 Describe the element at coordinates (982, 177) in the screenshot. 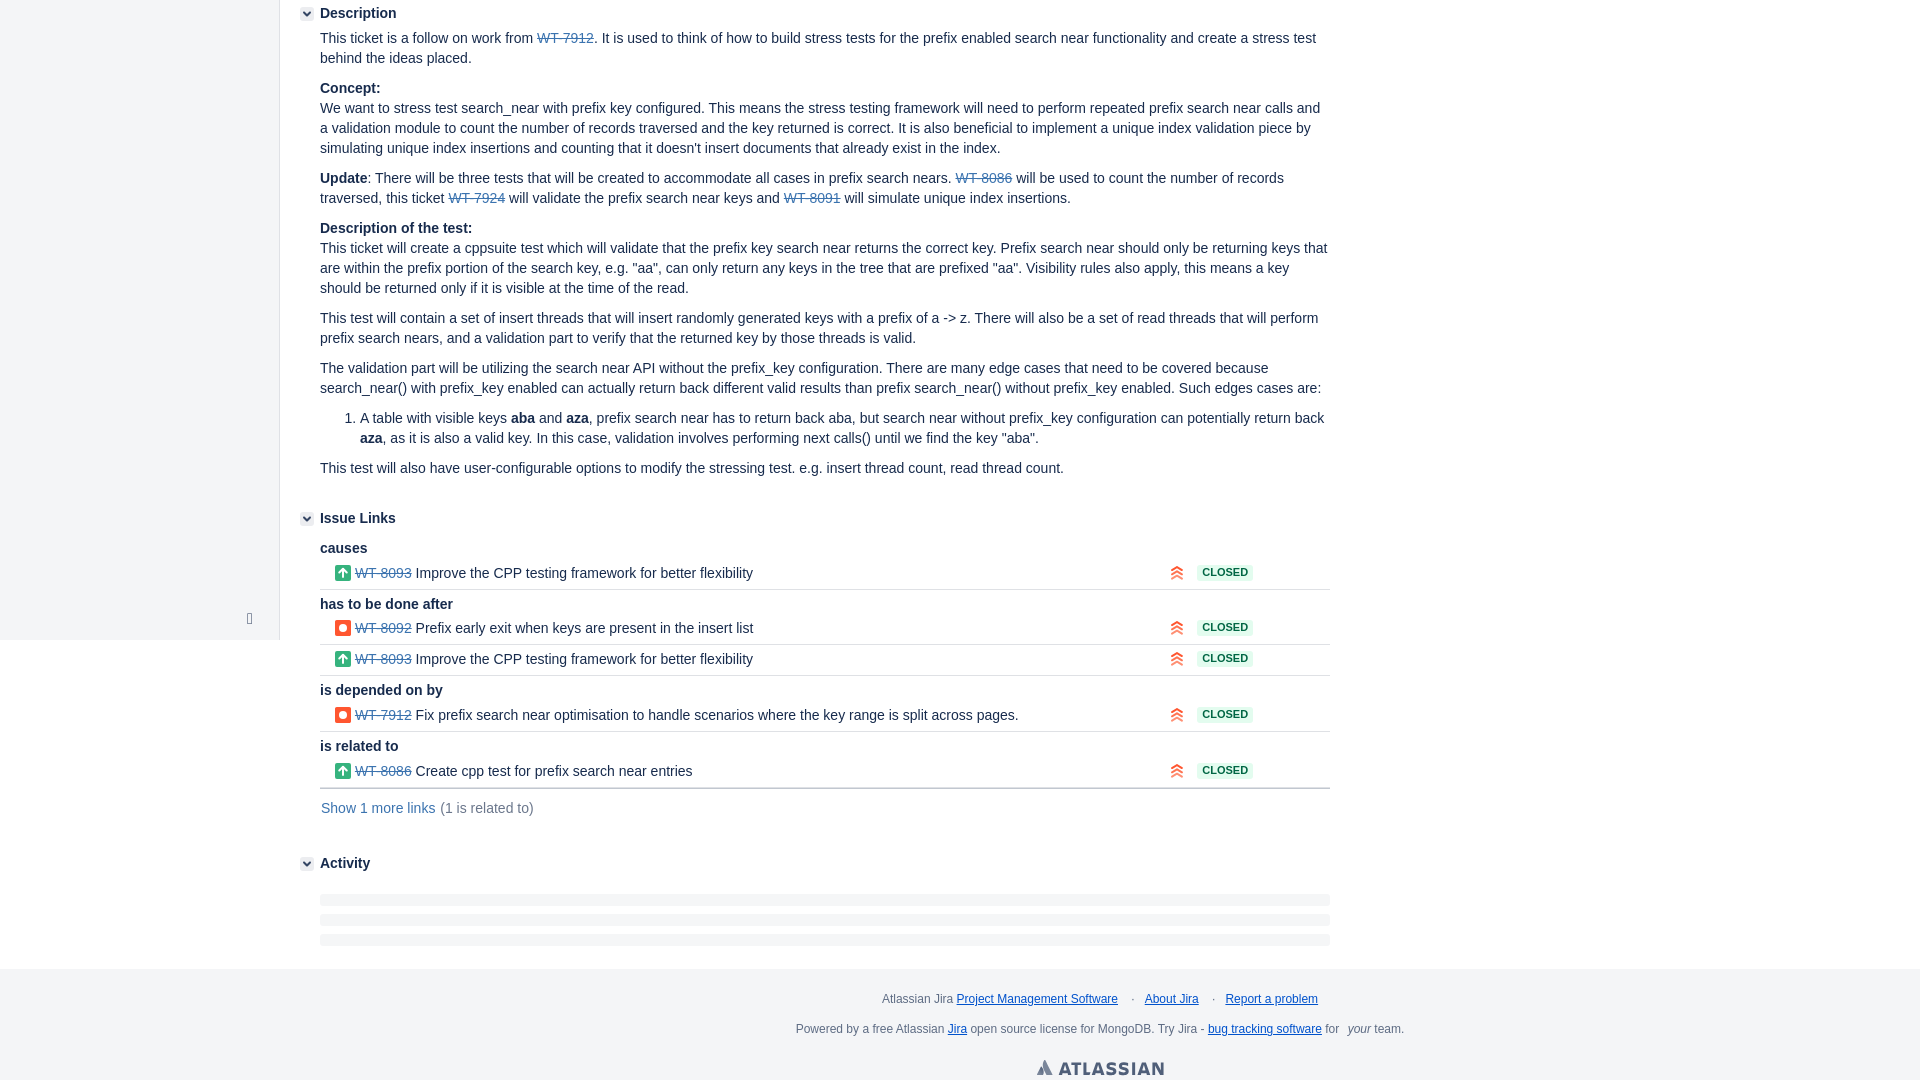

I see `Create cpp test for prefix search near entries` at that location.